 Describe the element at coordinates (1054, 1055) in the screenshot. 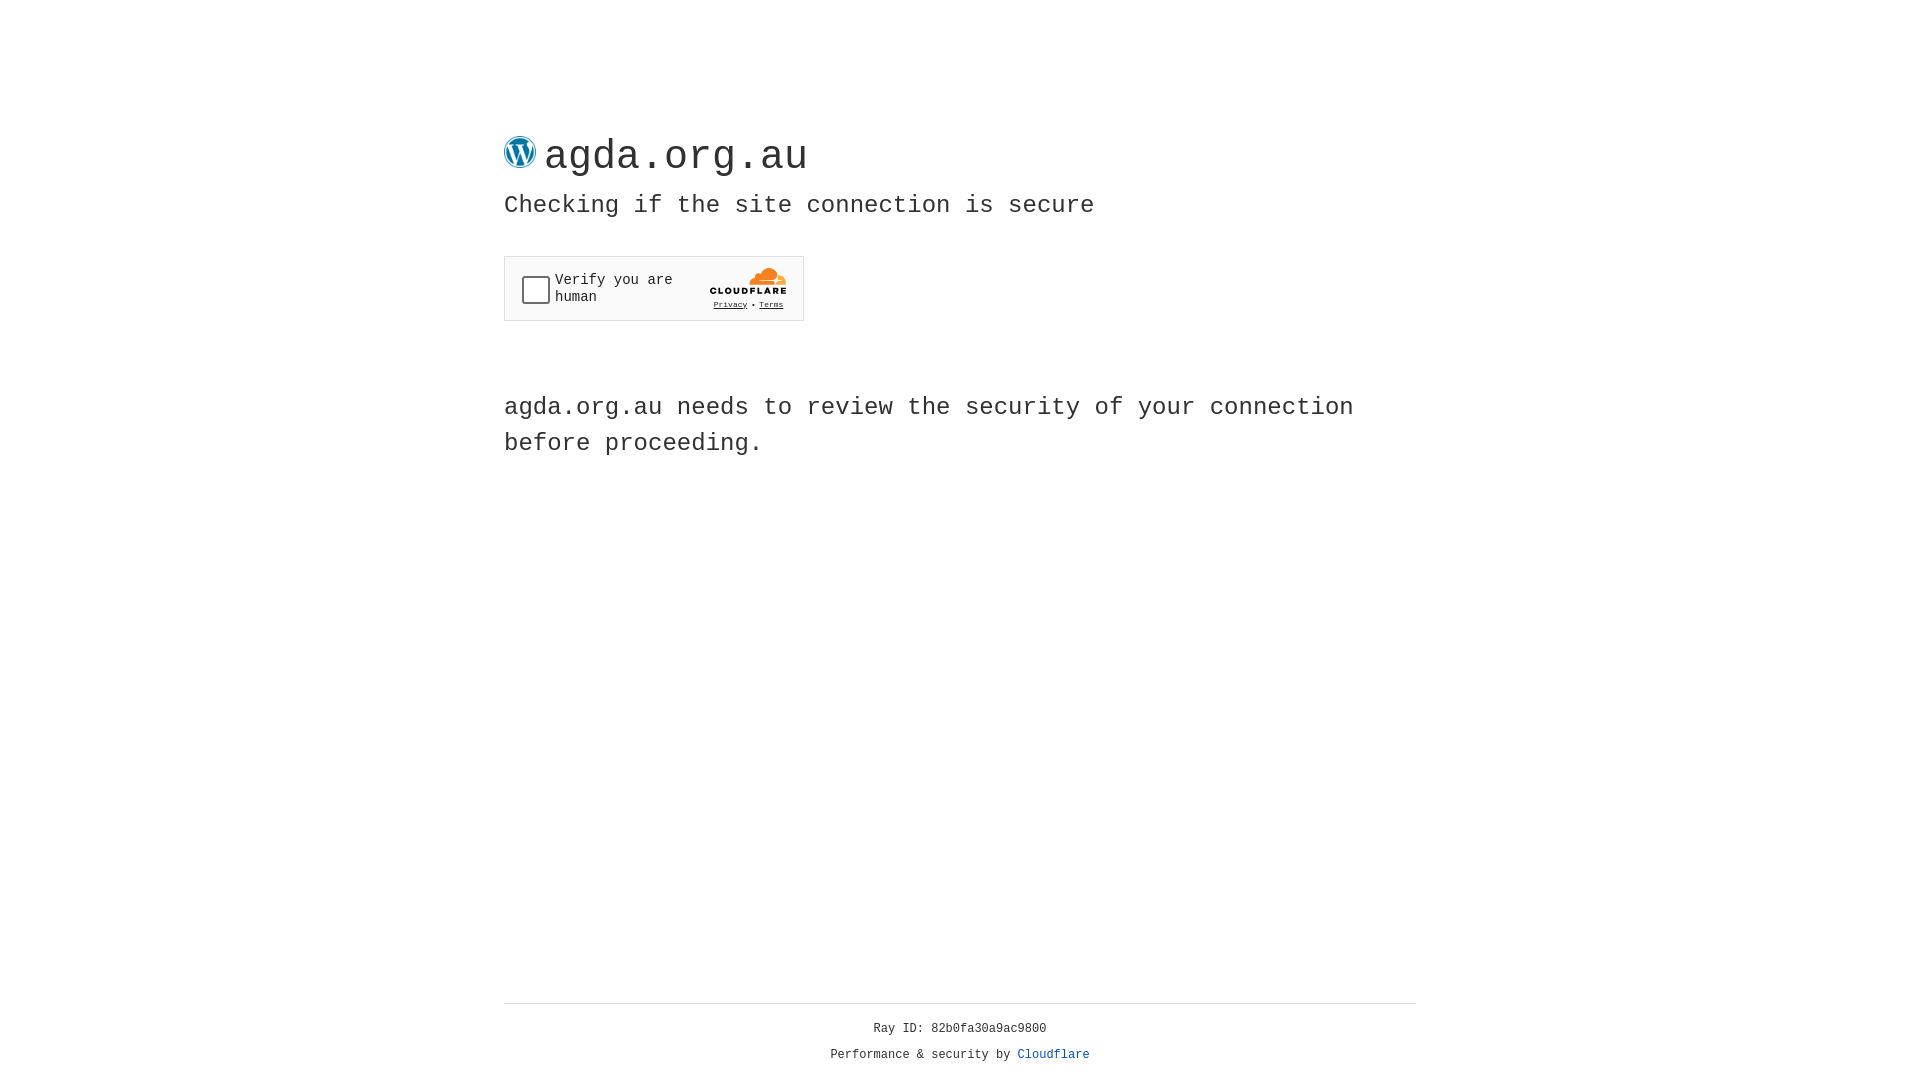

I see `Cloudflare` at that location.